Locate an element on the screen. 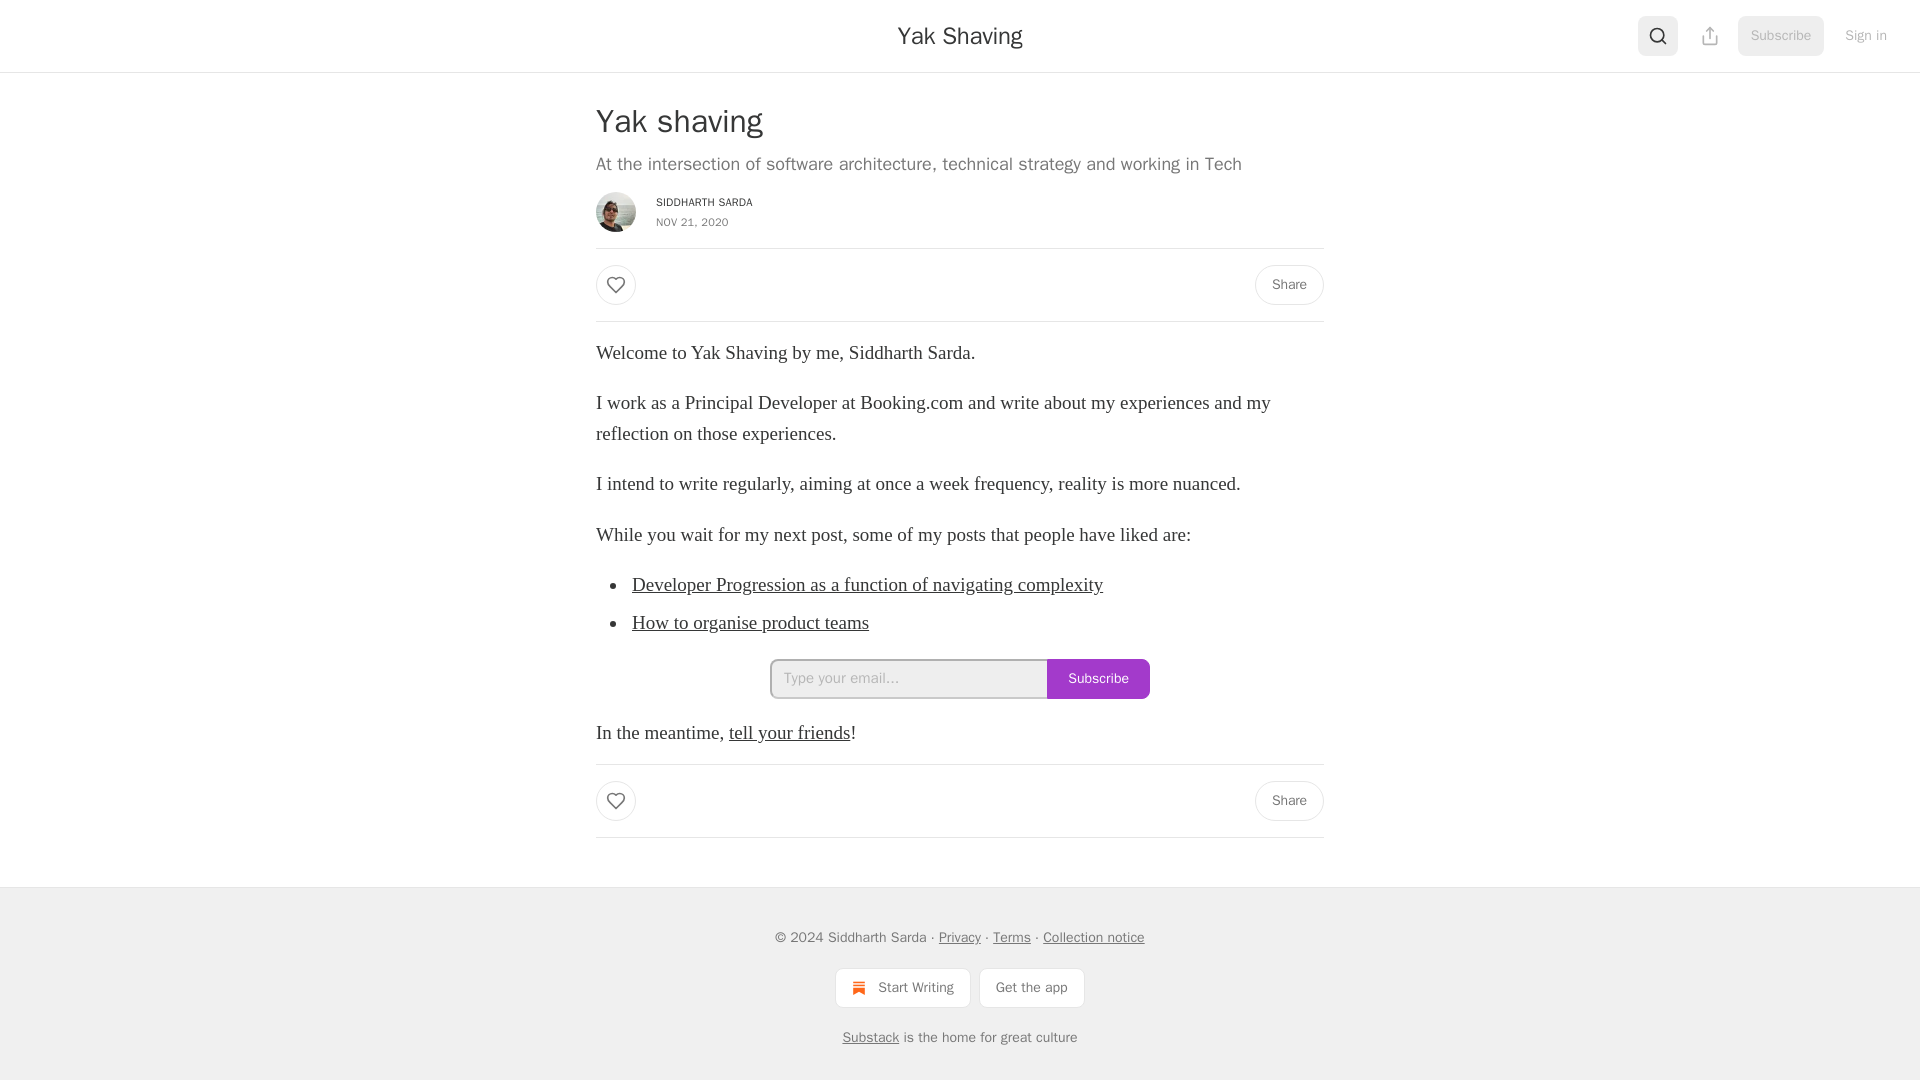 This screenshot has height=1080, width=1920. Start Writing is located at coordinates (902, 987).